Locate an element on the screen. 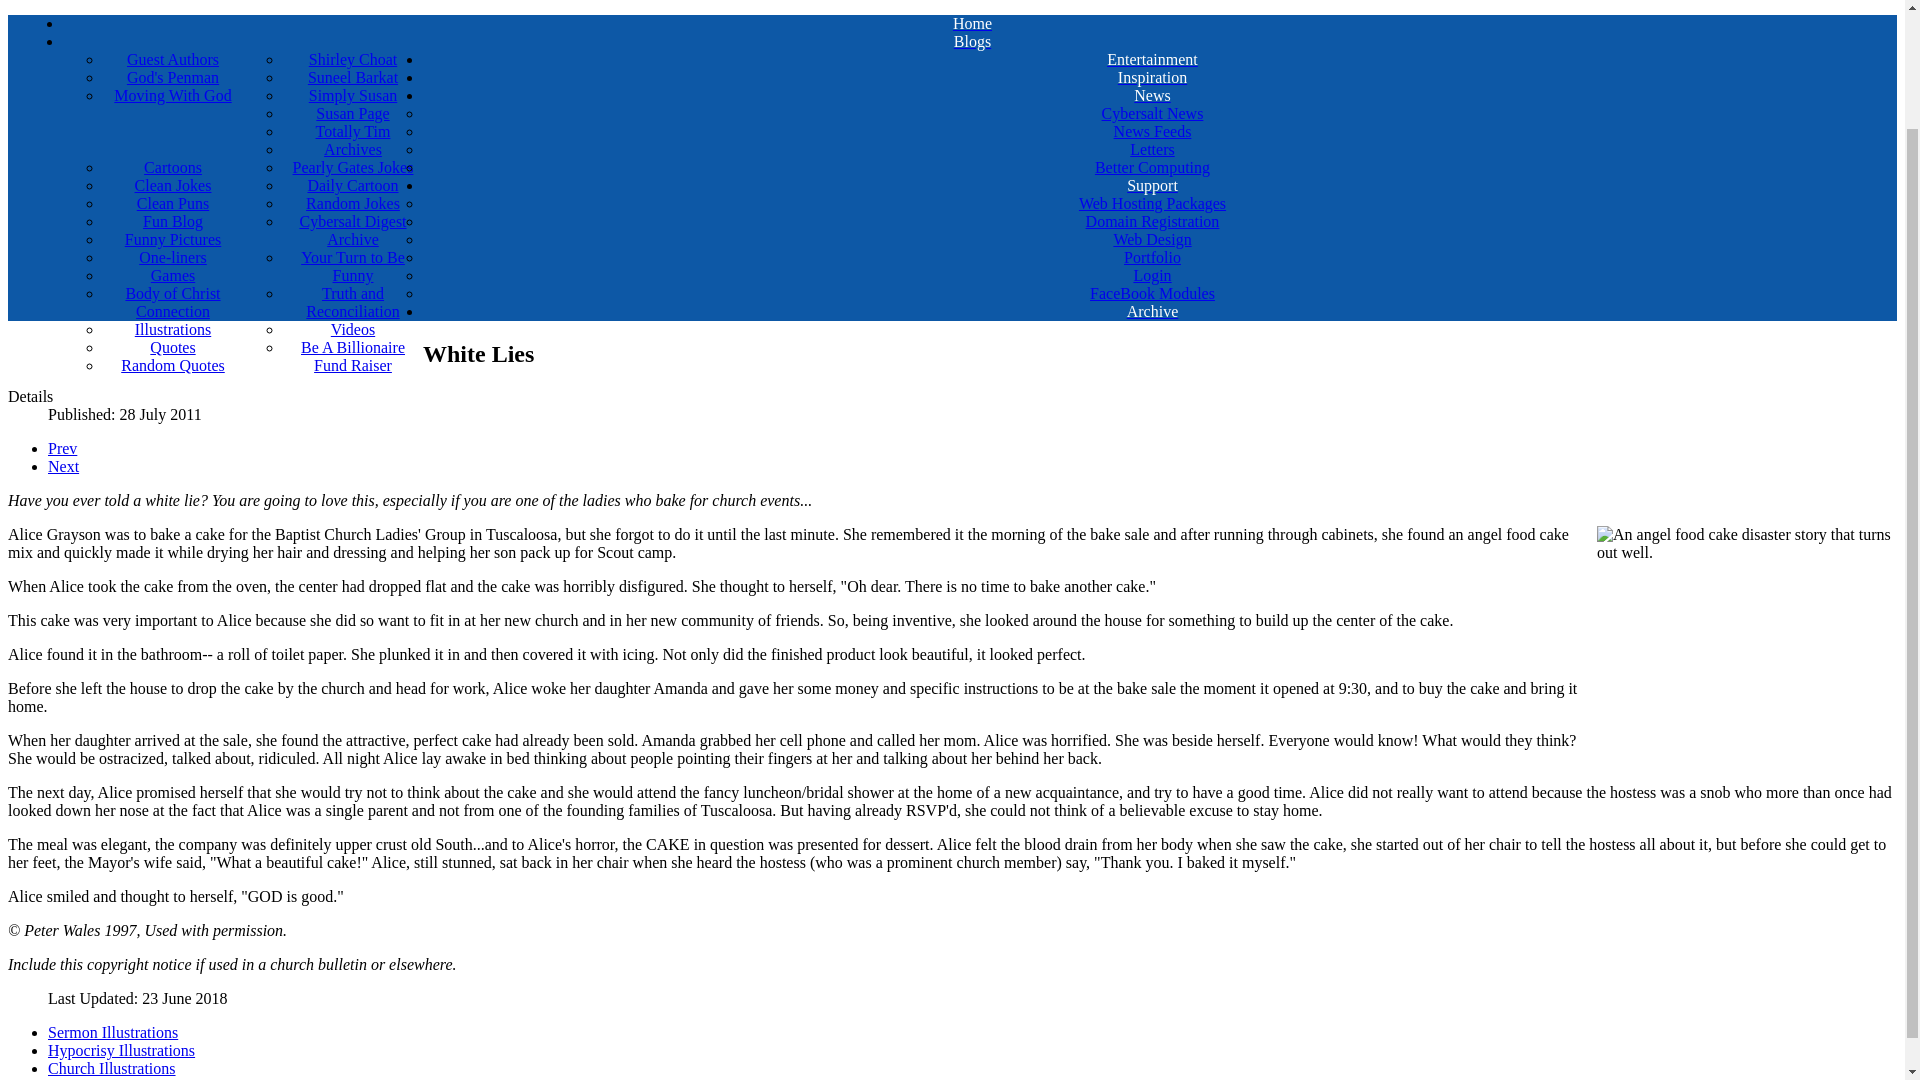  Cybersalt News is located at coordinates (1152, 114).